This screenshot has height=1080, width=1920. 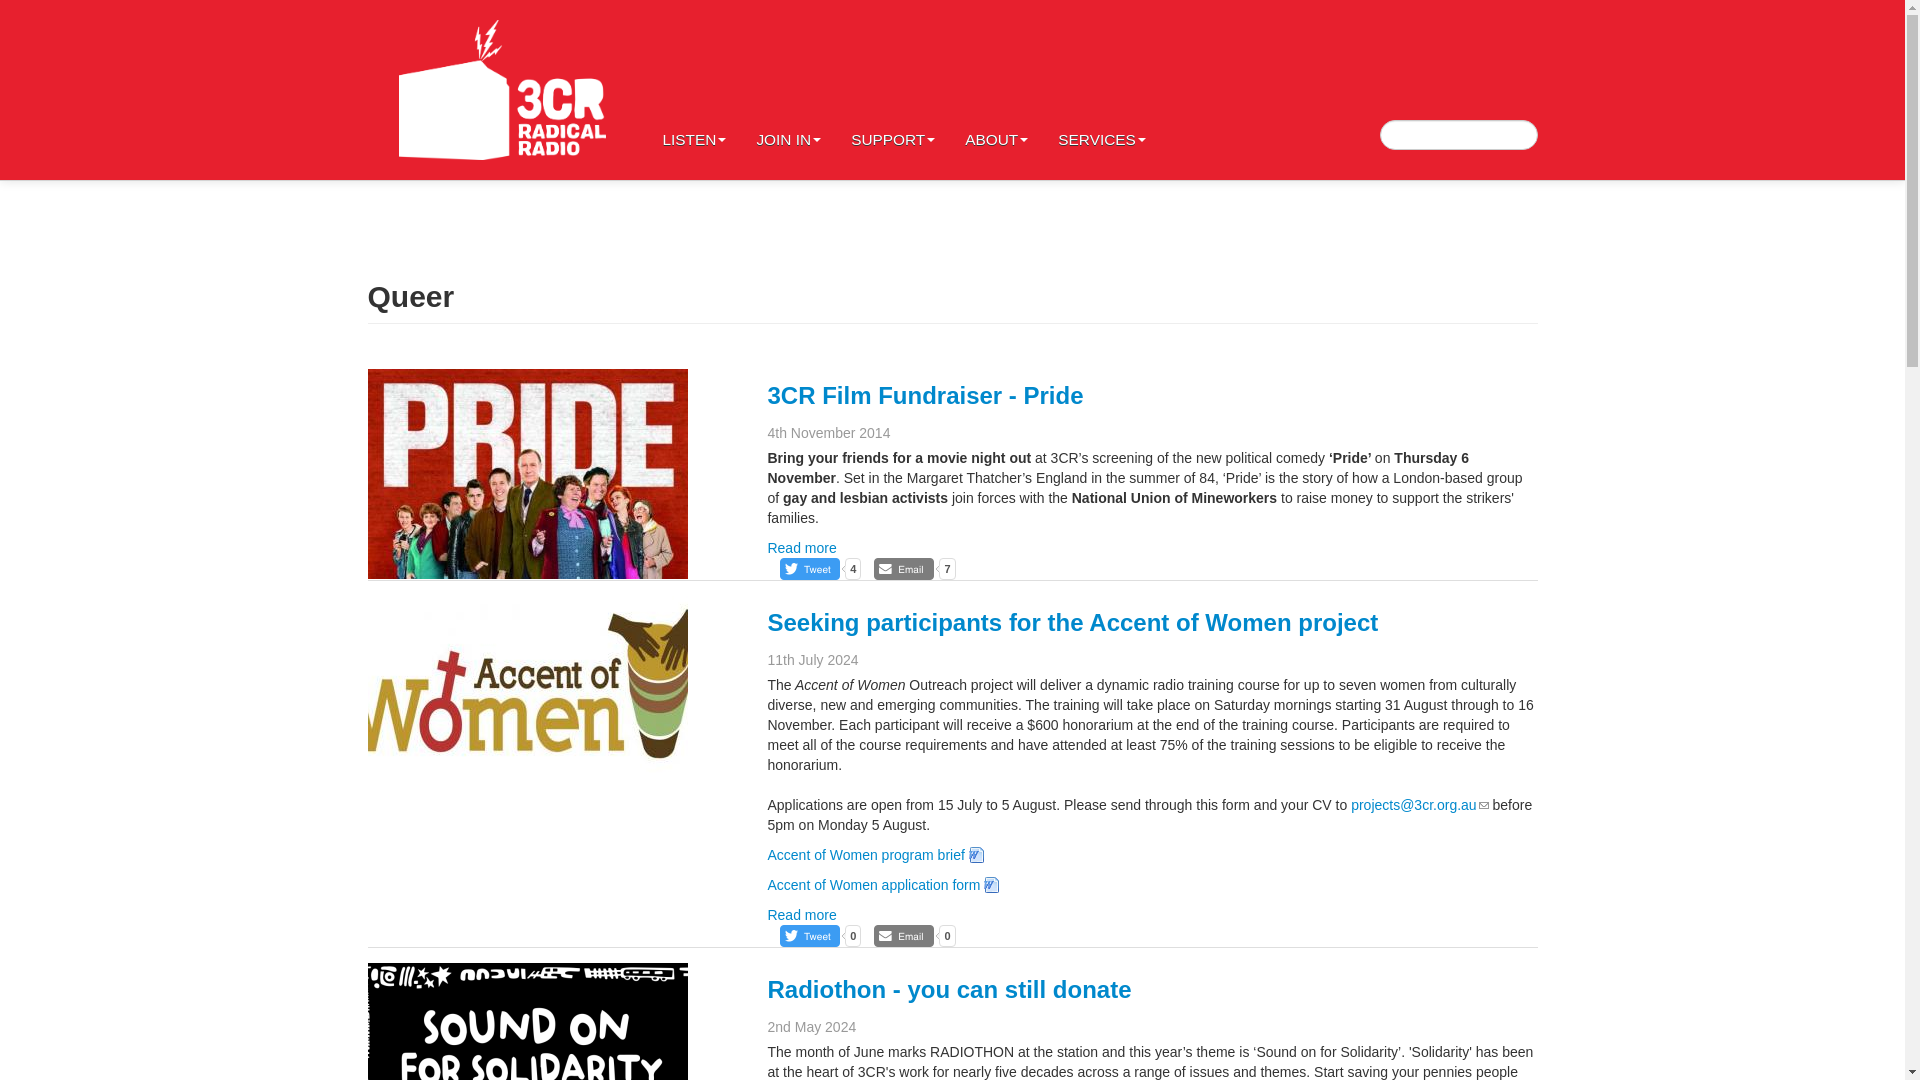 I want to click on SUPPORT, so click(x=892, y=90).